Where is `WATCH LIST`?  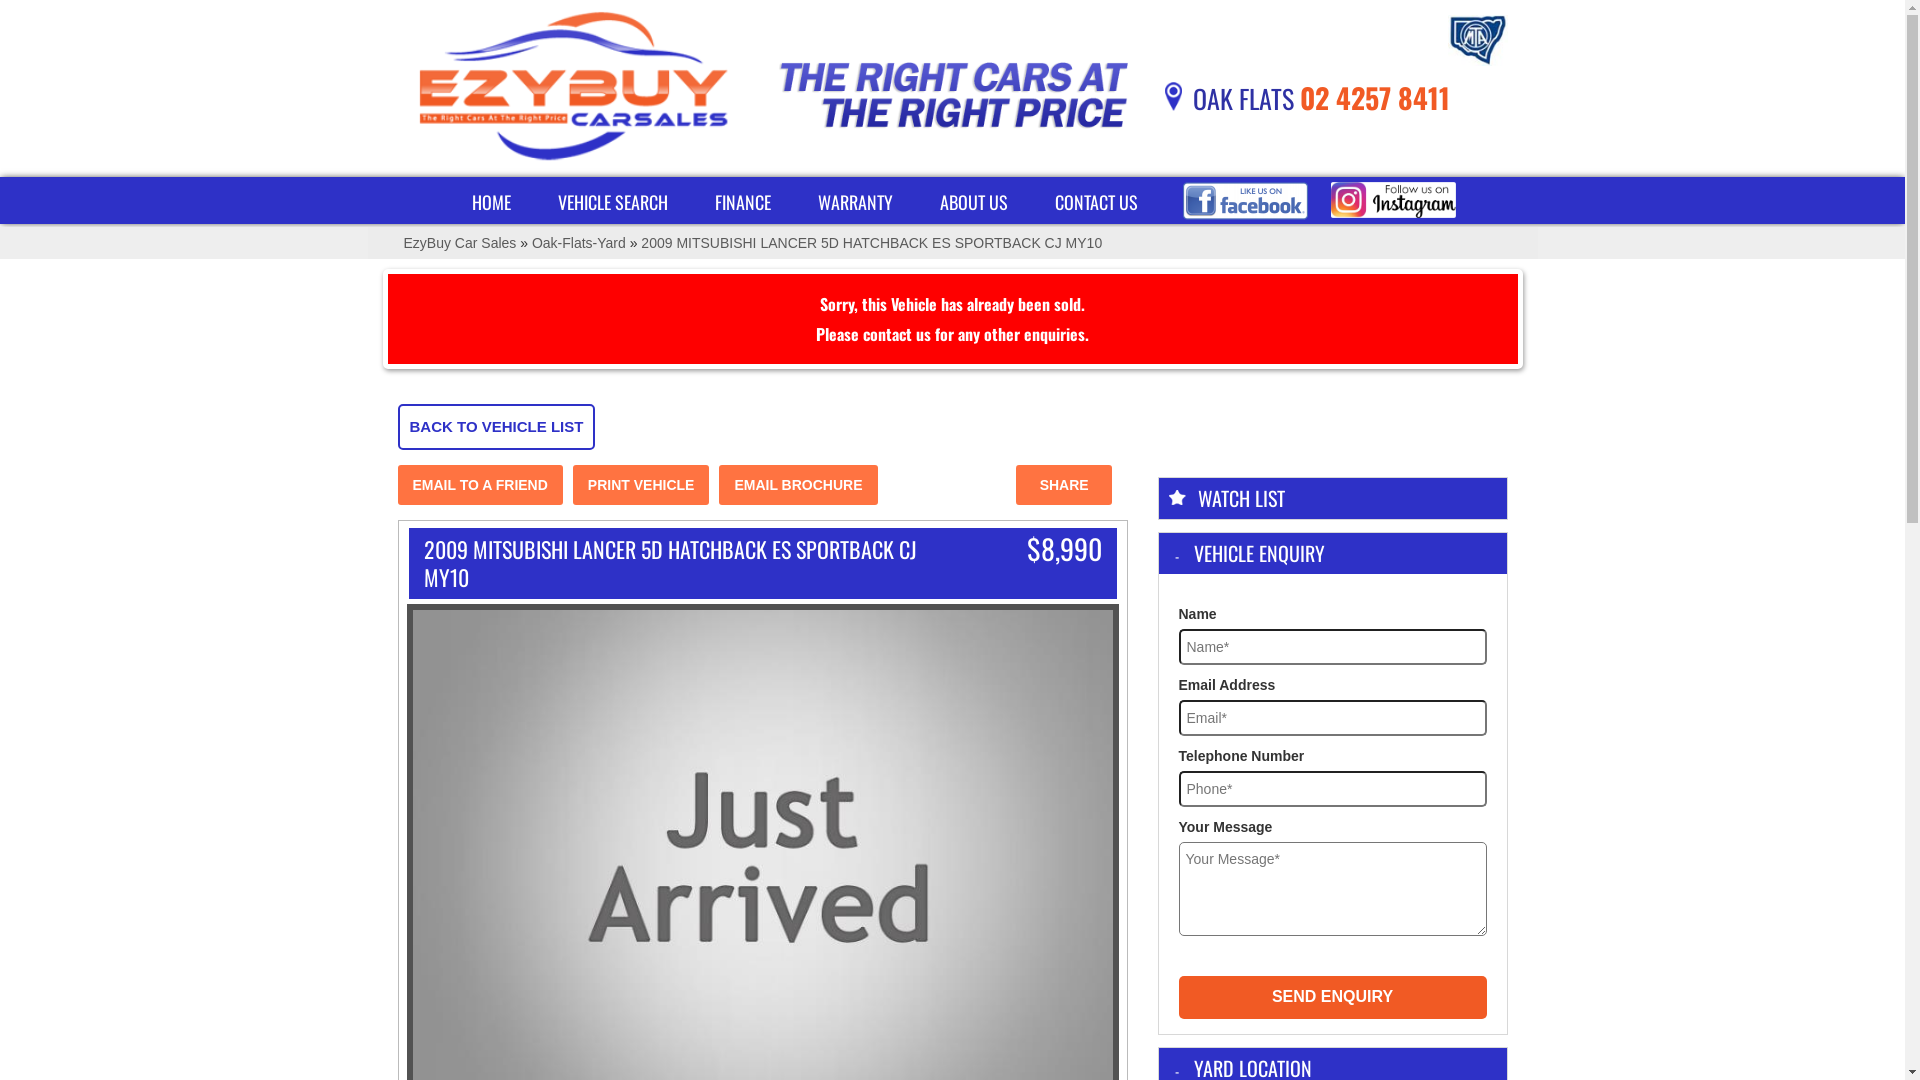
WATCH LIST is located at coordinates (1332, 498).